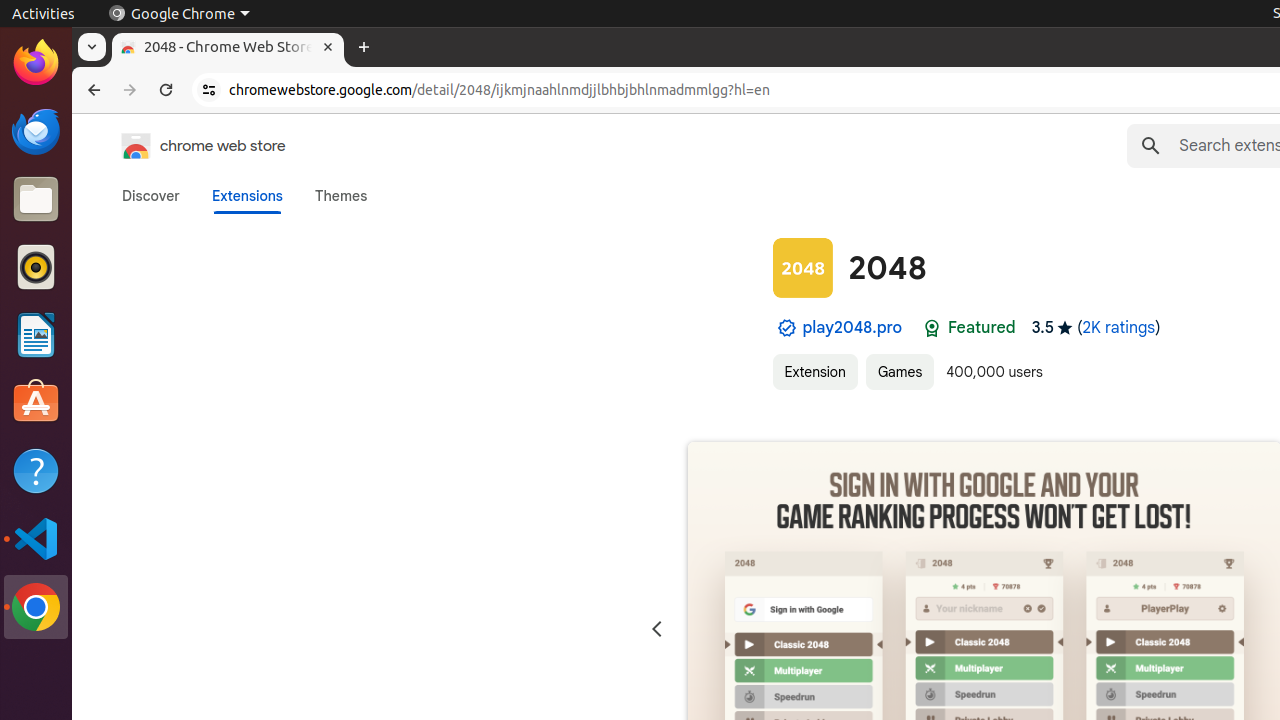  What do you see at coordinates (36, 63) in the screenshot?
I see `Firefox Web Browser` at bounding box center [36, 63].